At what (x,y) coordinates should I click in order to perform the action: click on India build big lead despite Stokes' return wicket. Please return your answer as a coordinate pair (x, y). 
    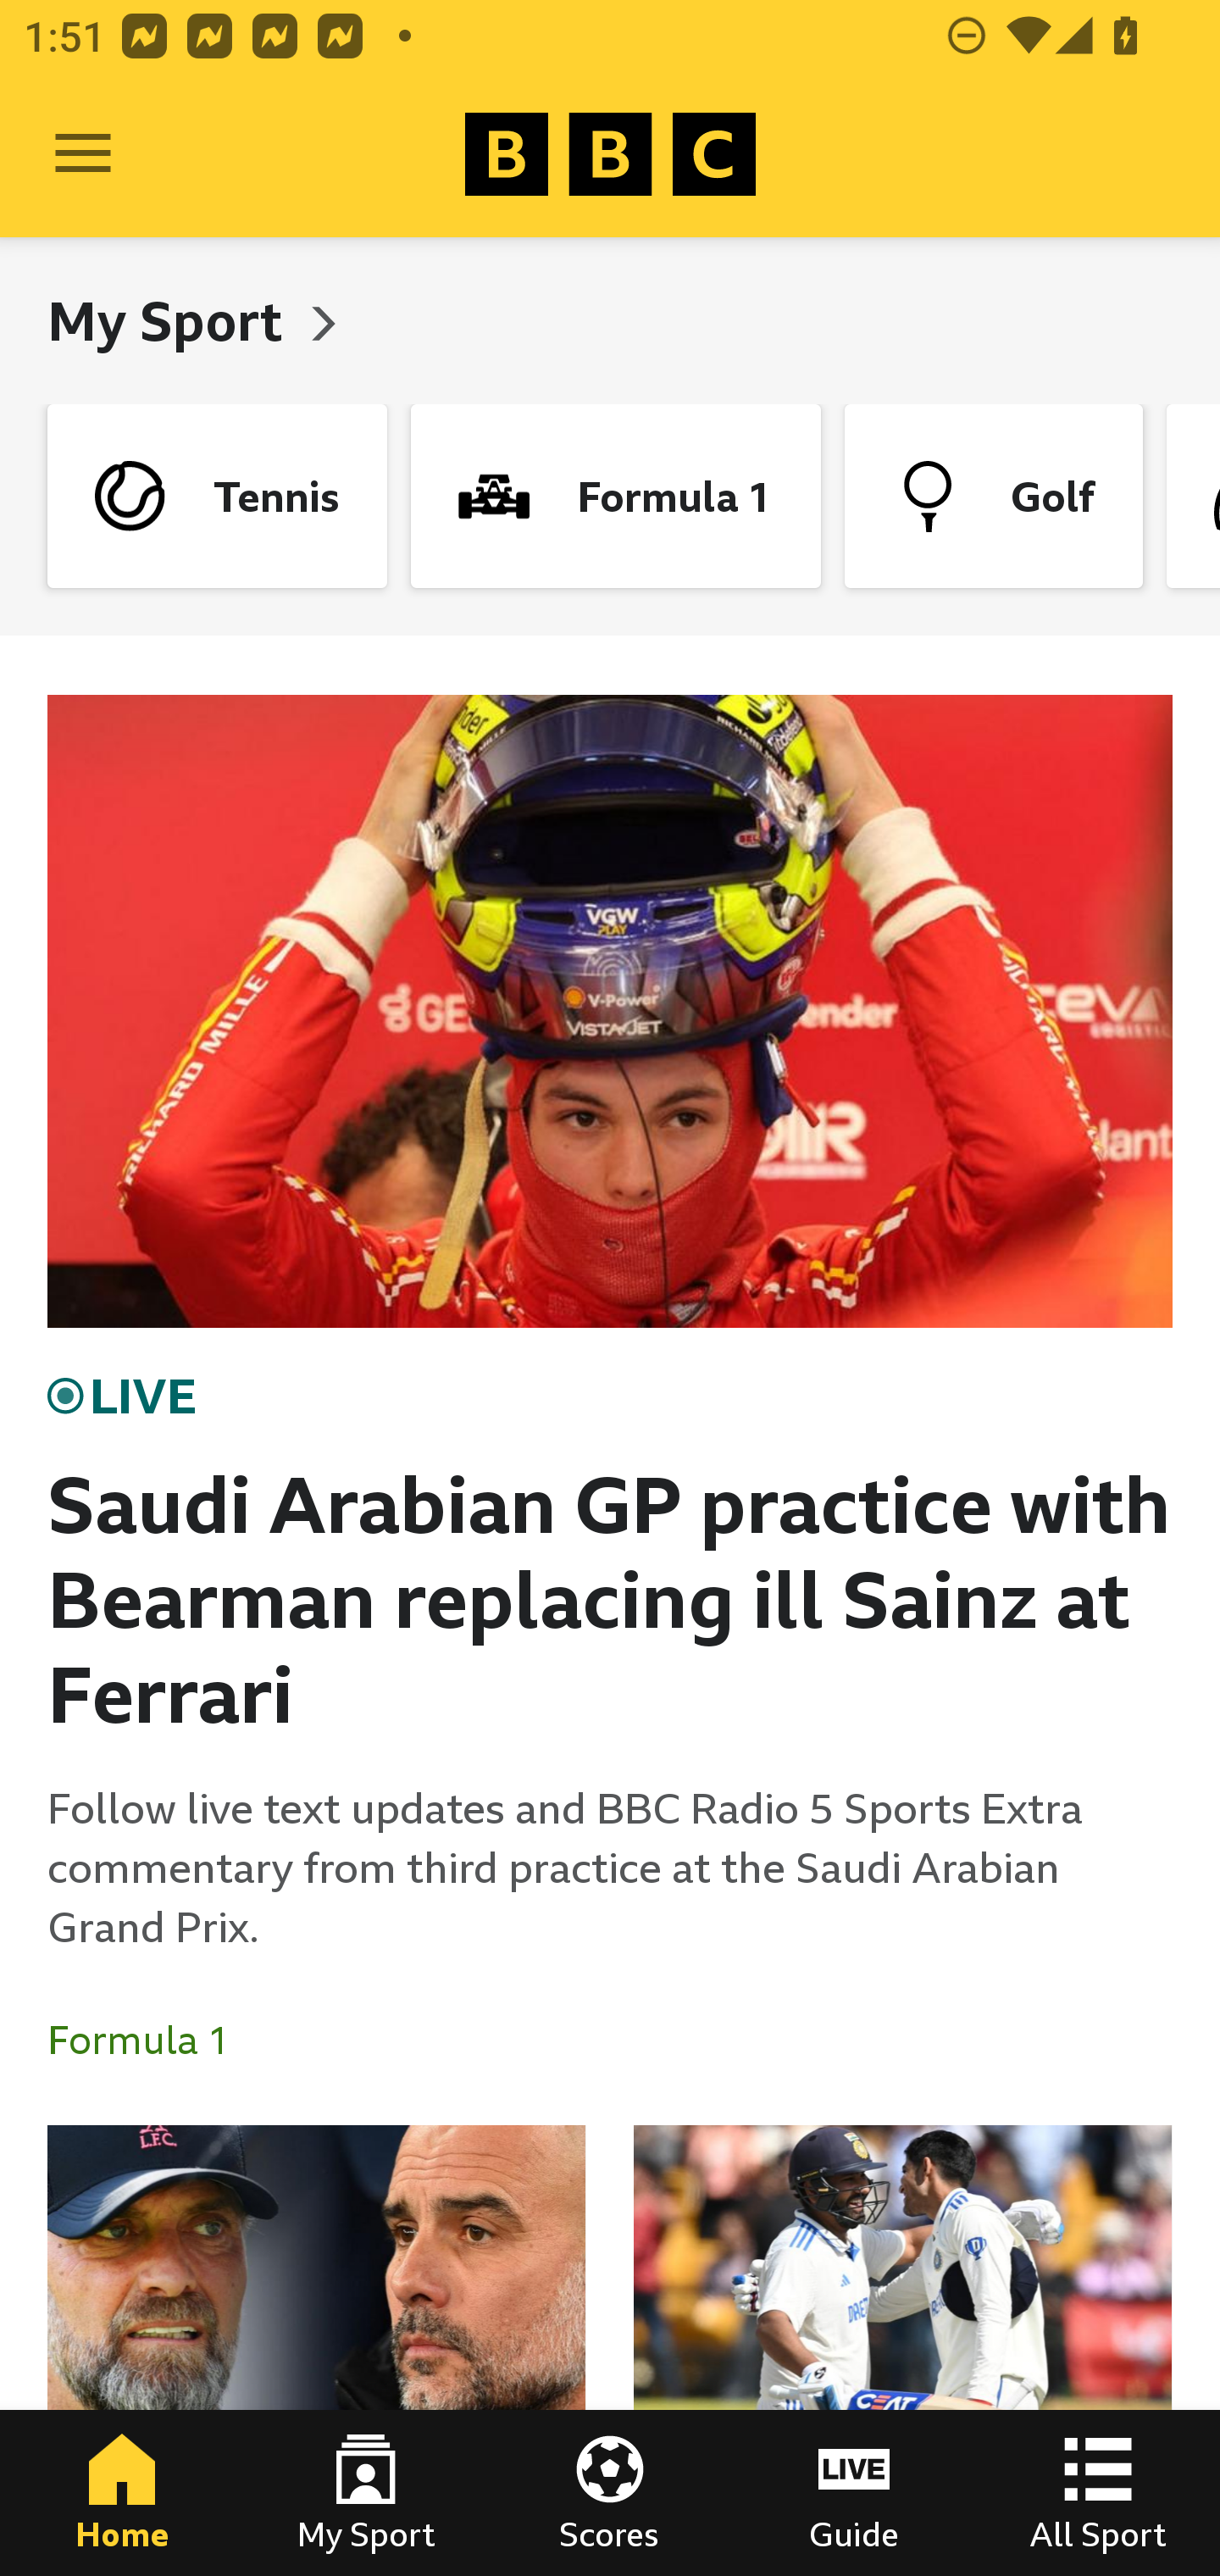
    Looking at the image, I should click on (902, 2351).